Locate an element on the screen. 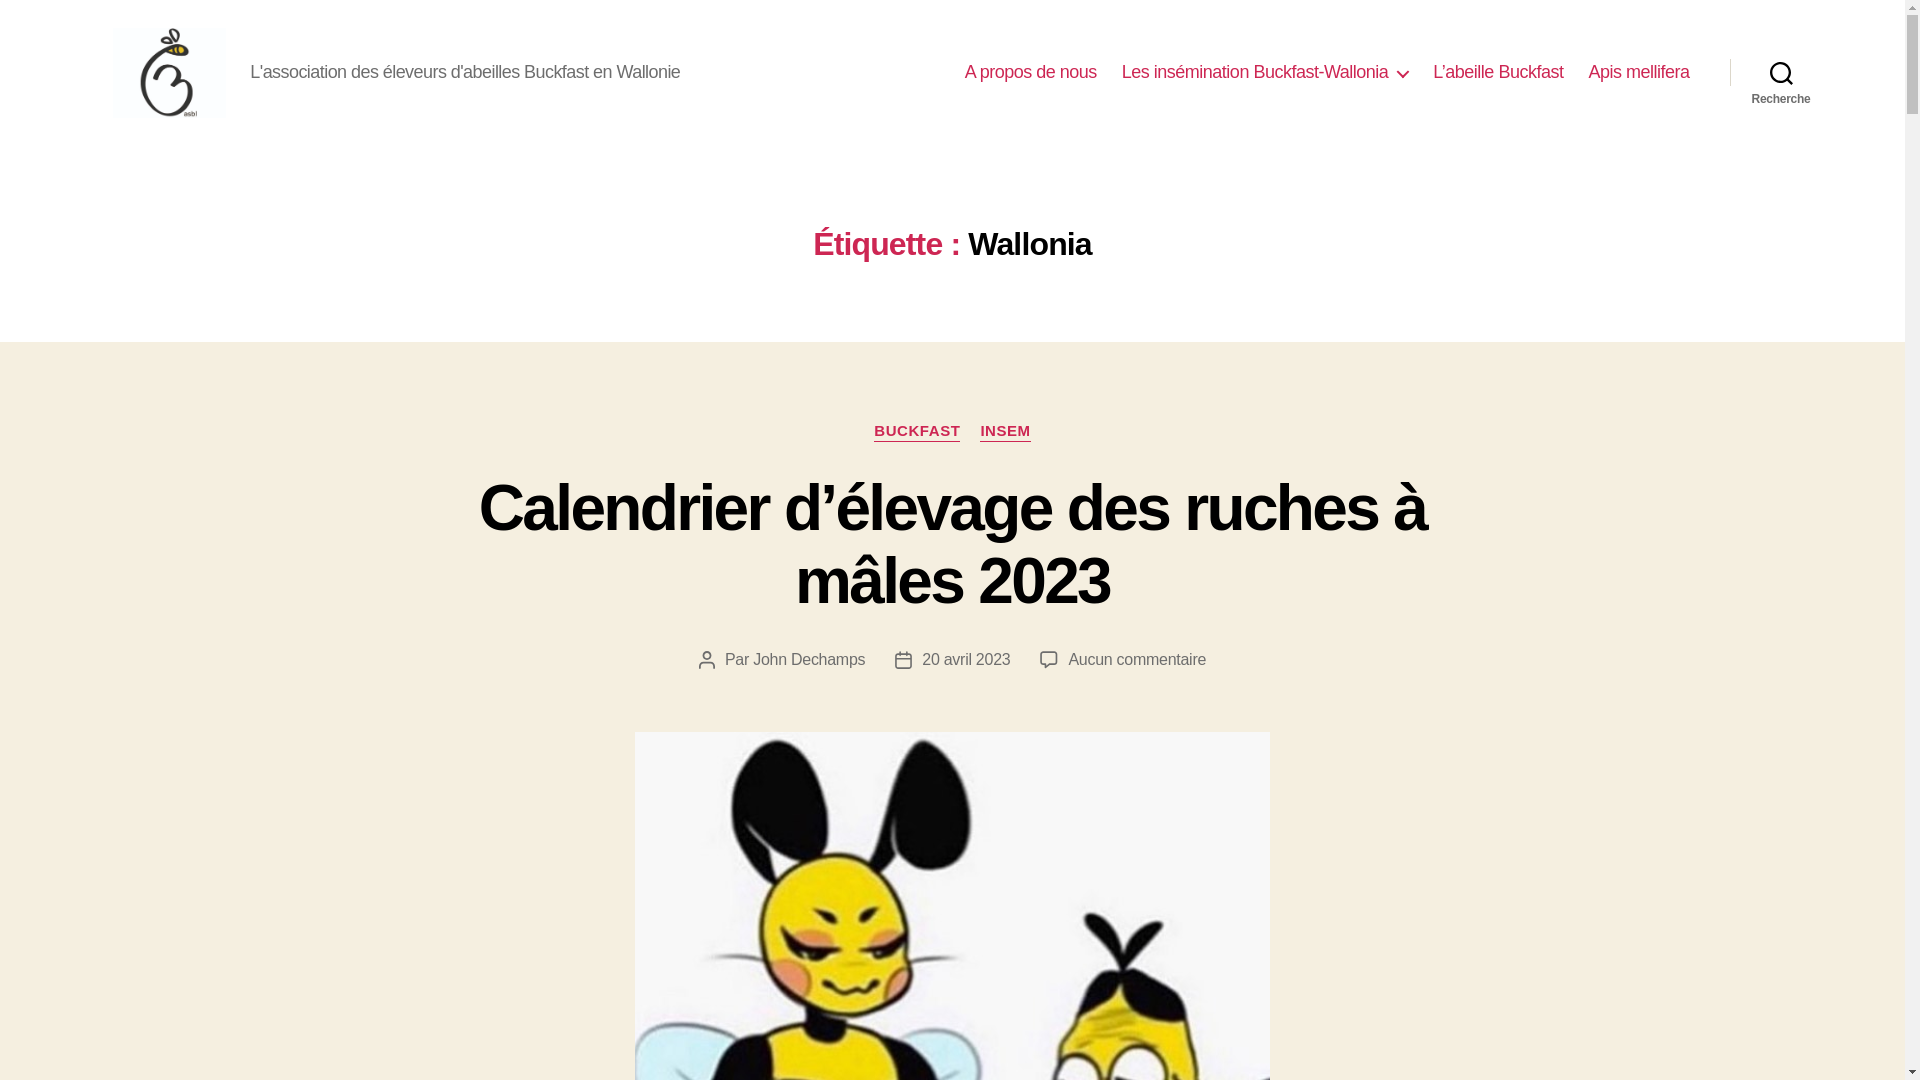  Recherche is located at coordinates (1782, 73).